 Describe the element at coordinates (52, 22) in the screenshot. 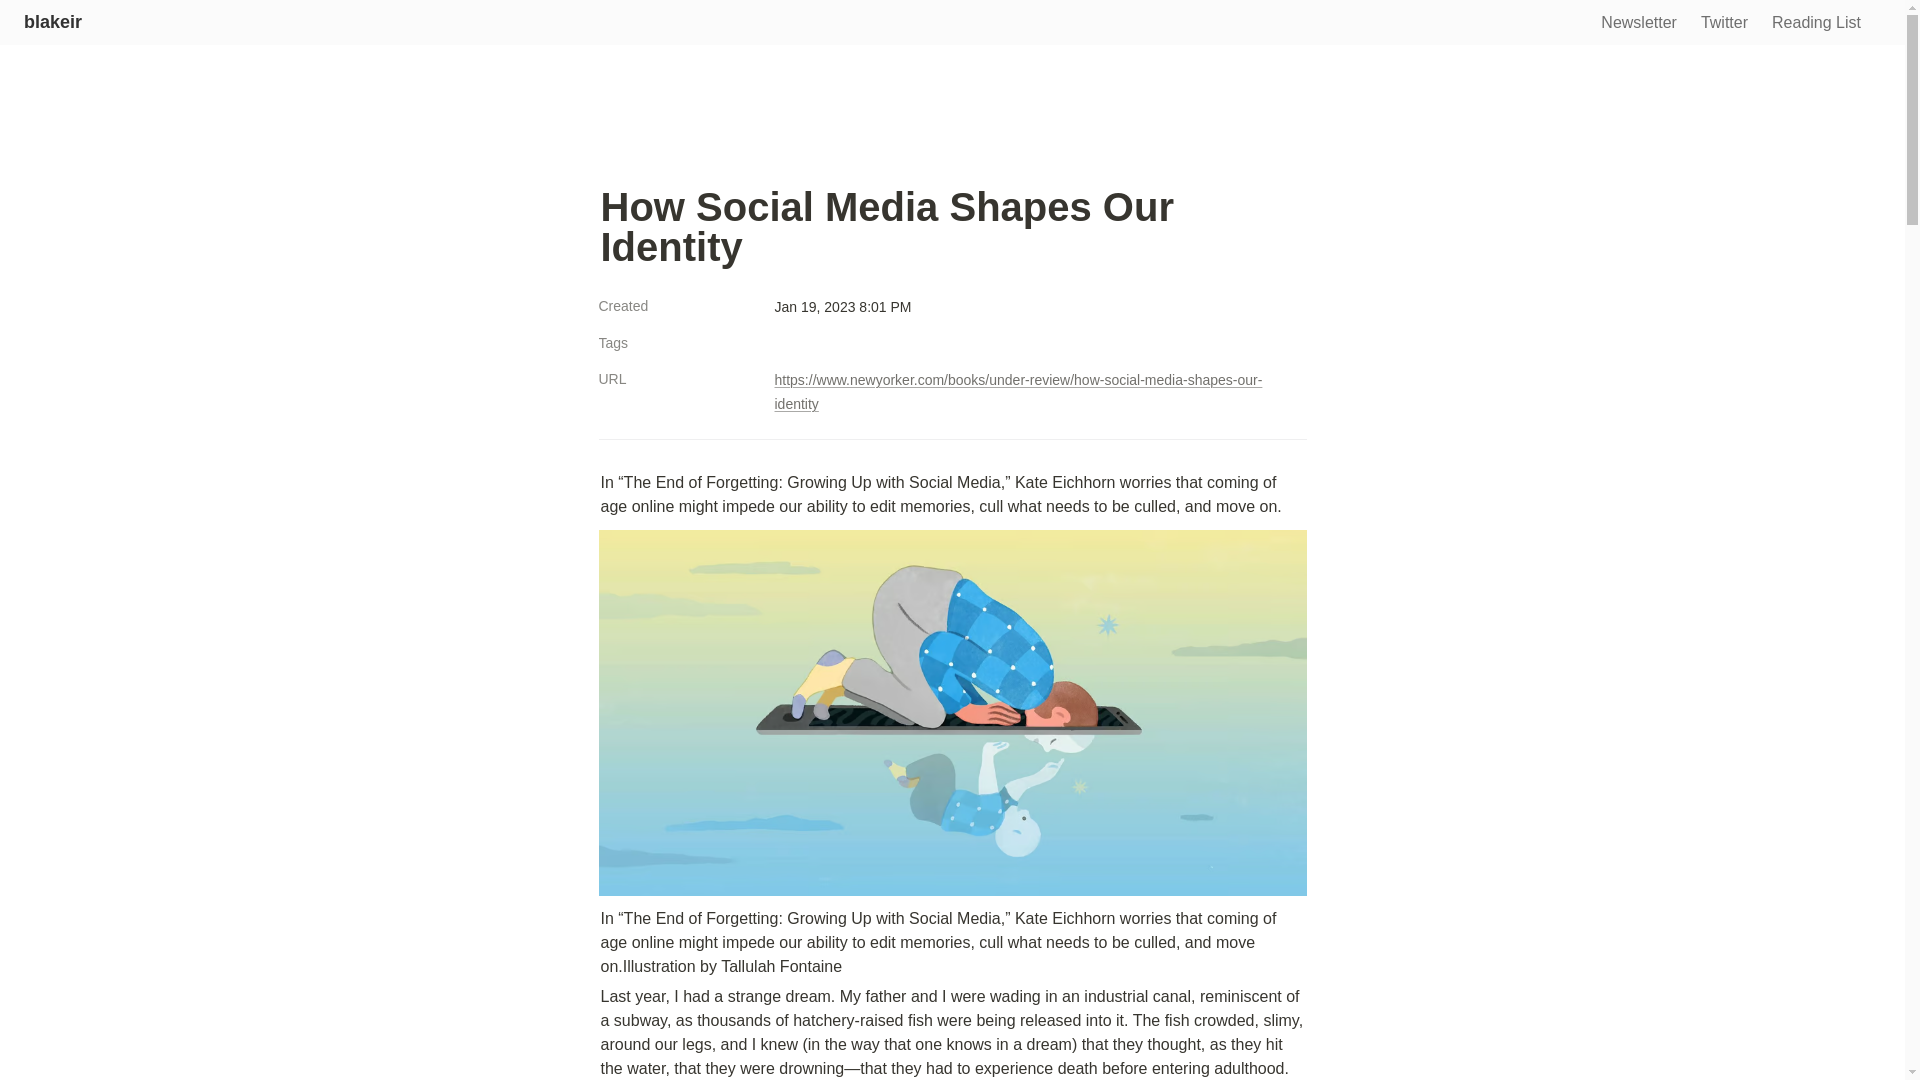

I see `blakeir` at that location.